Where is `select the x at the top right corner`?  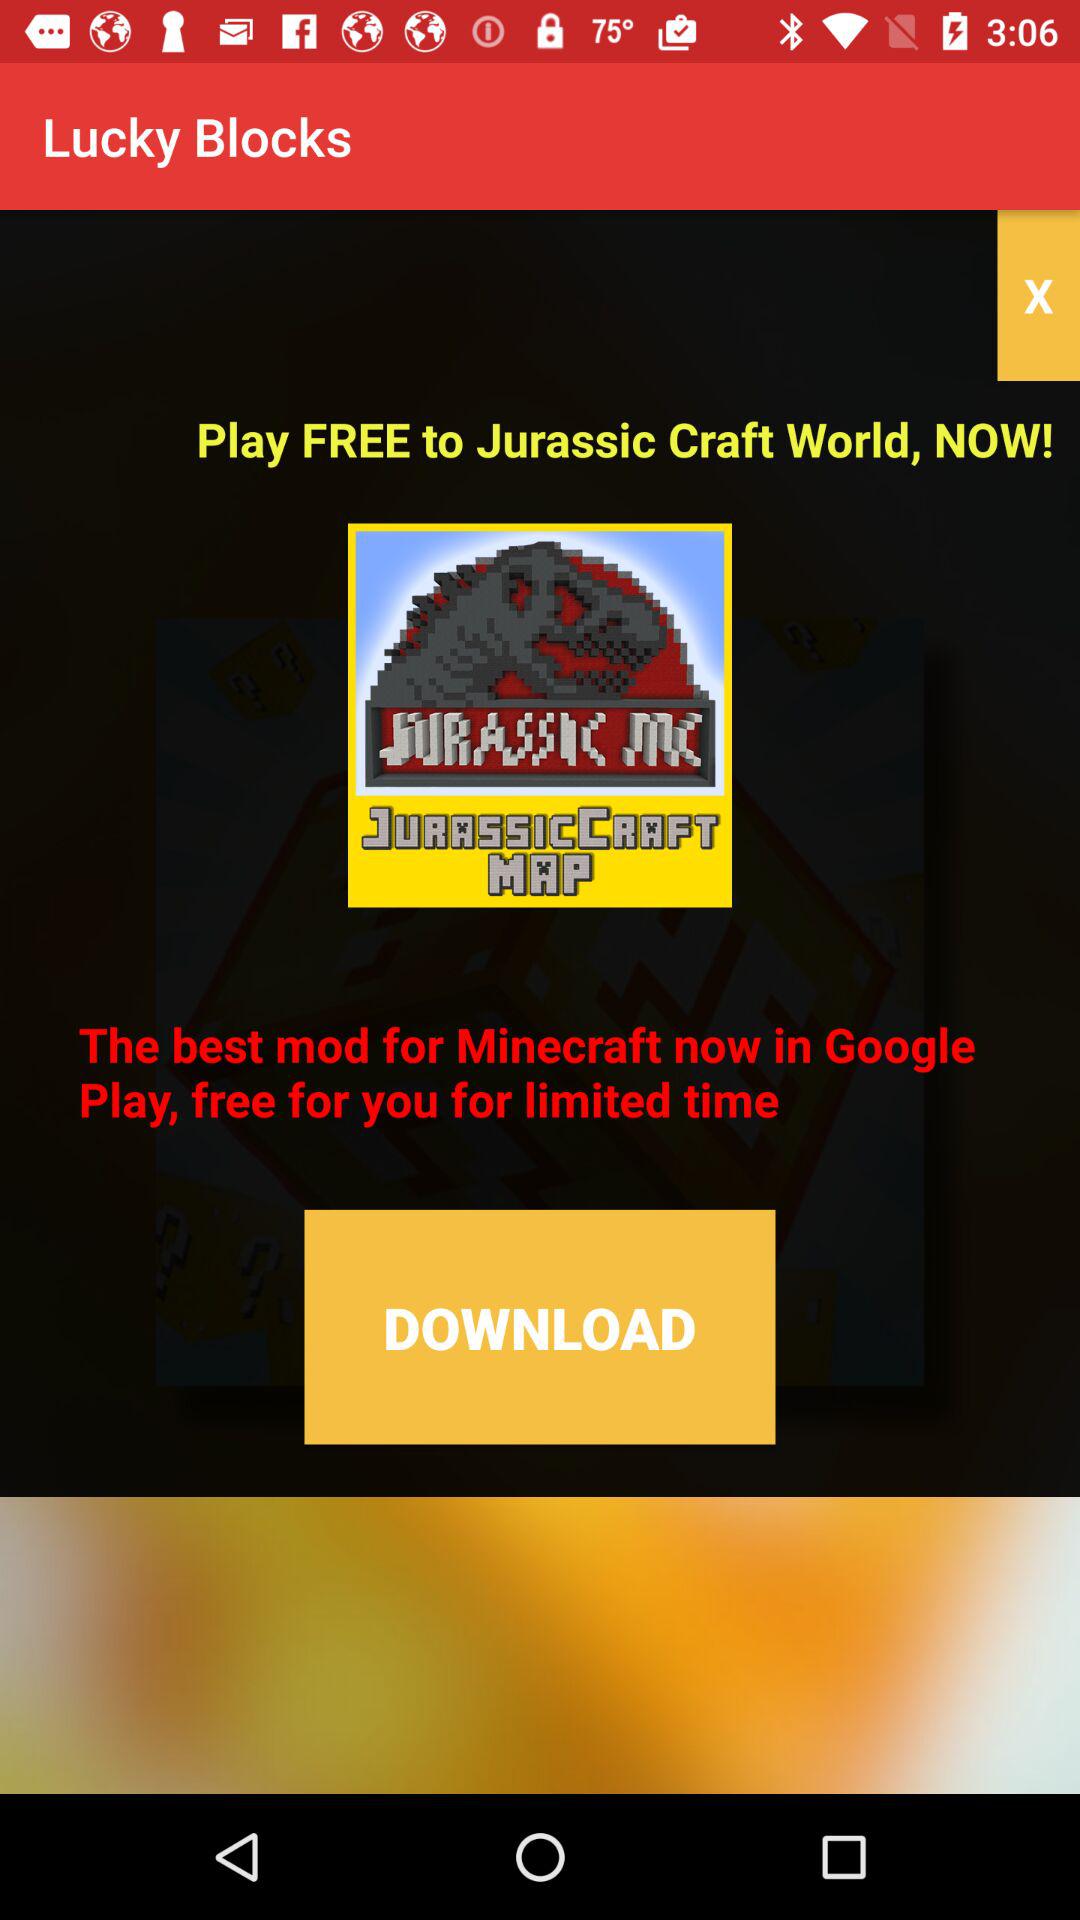
select the x at the top right corner is located at coordinates (1038, 295).